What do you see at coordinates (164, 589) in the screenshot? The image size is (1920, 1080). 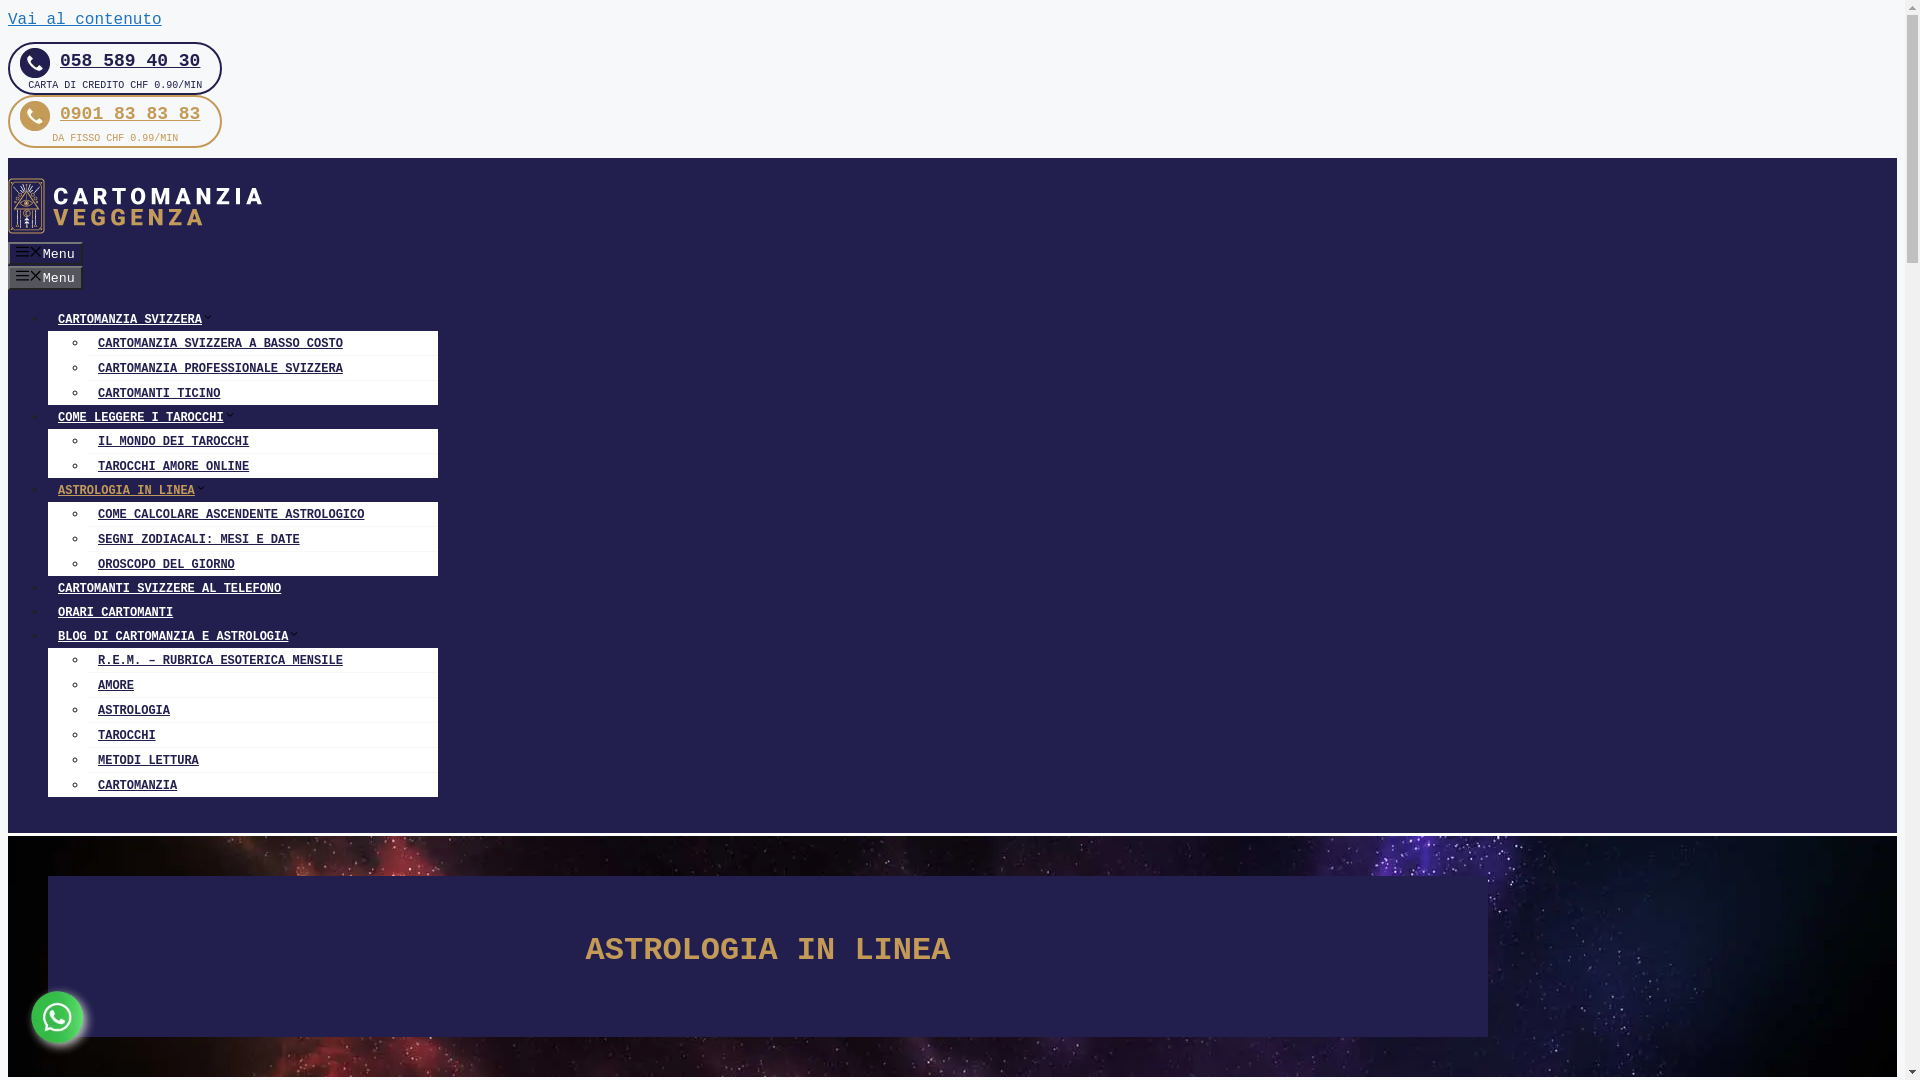 I see `CARTOMANTI SVIZZERE AL TELEFONO` at bounding box center [164, 589].